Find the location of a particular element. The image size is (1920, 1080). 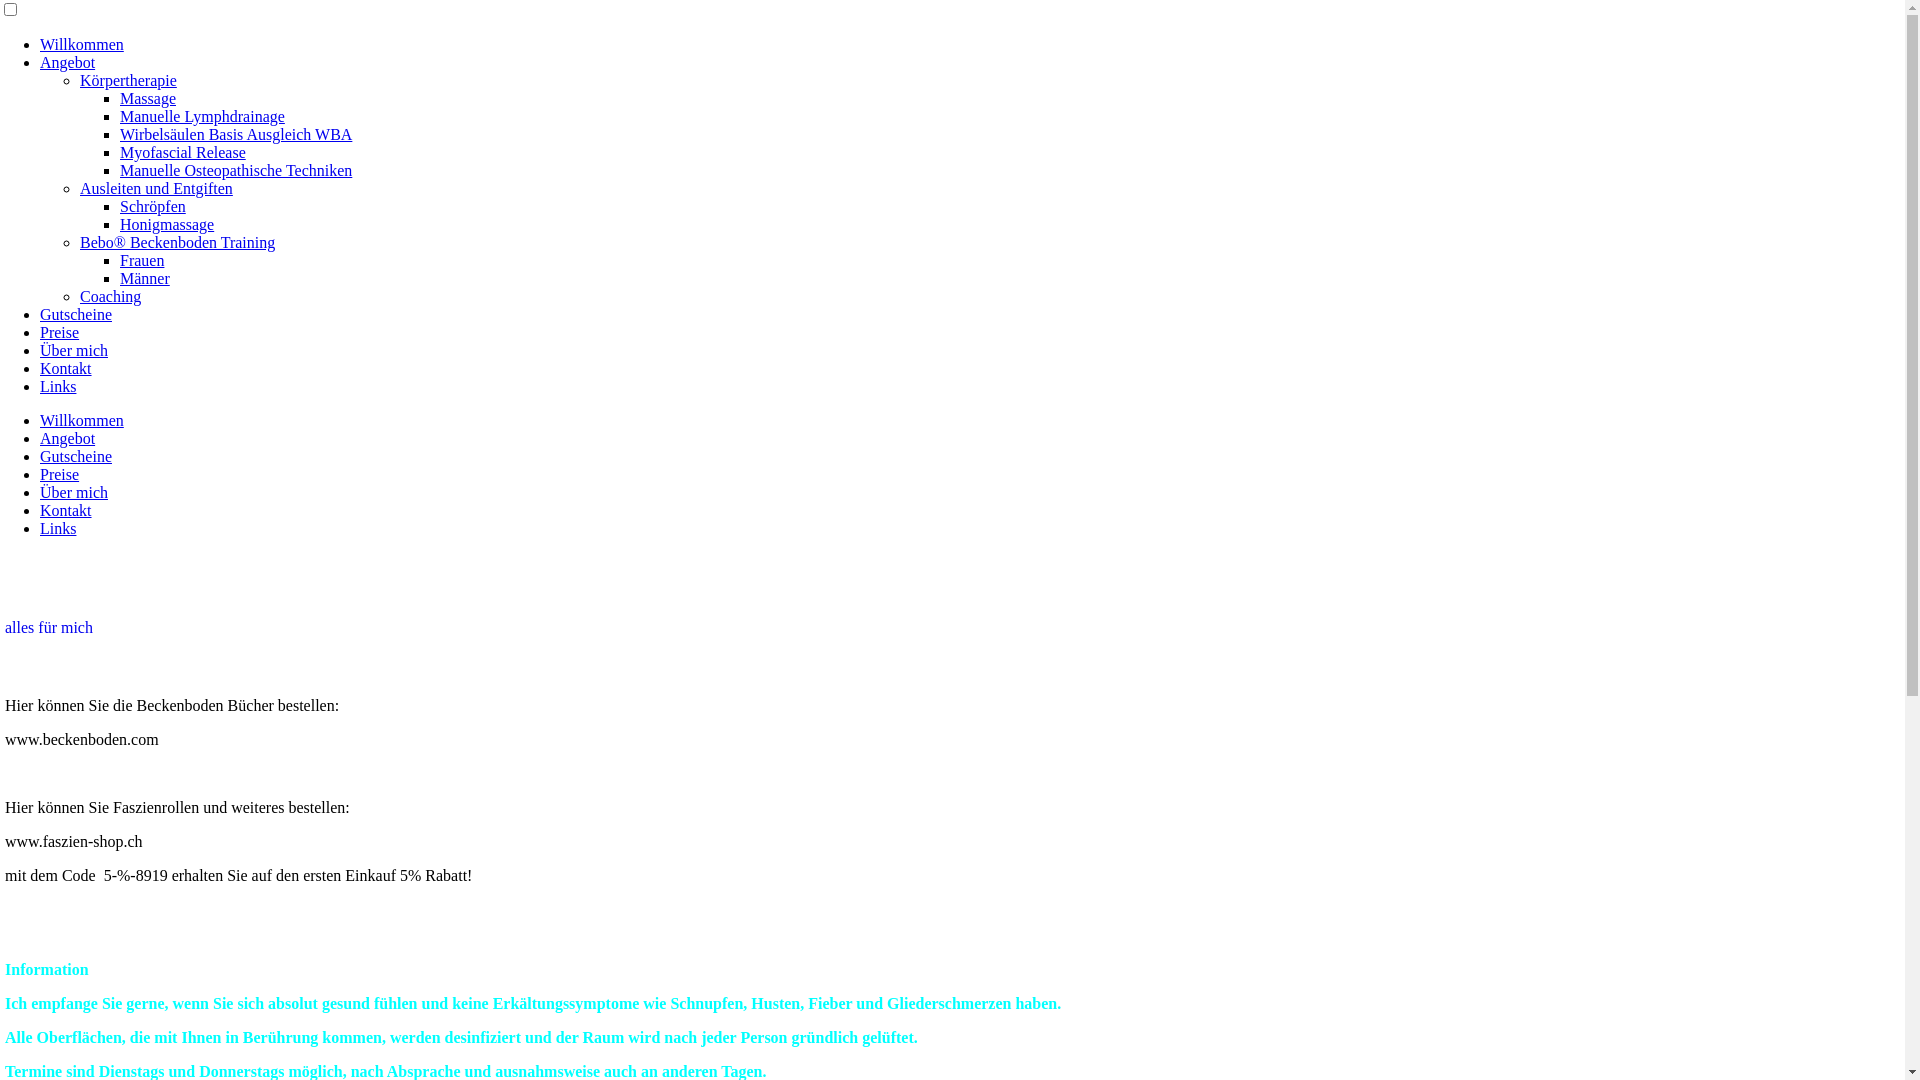

Kontakt is located at coordinates (66, 510).